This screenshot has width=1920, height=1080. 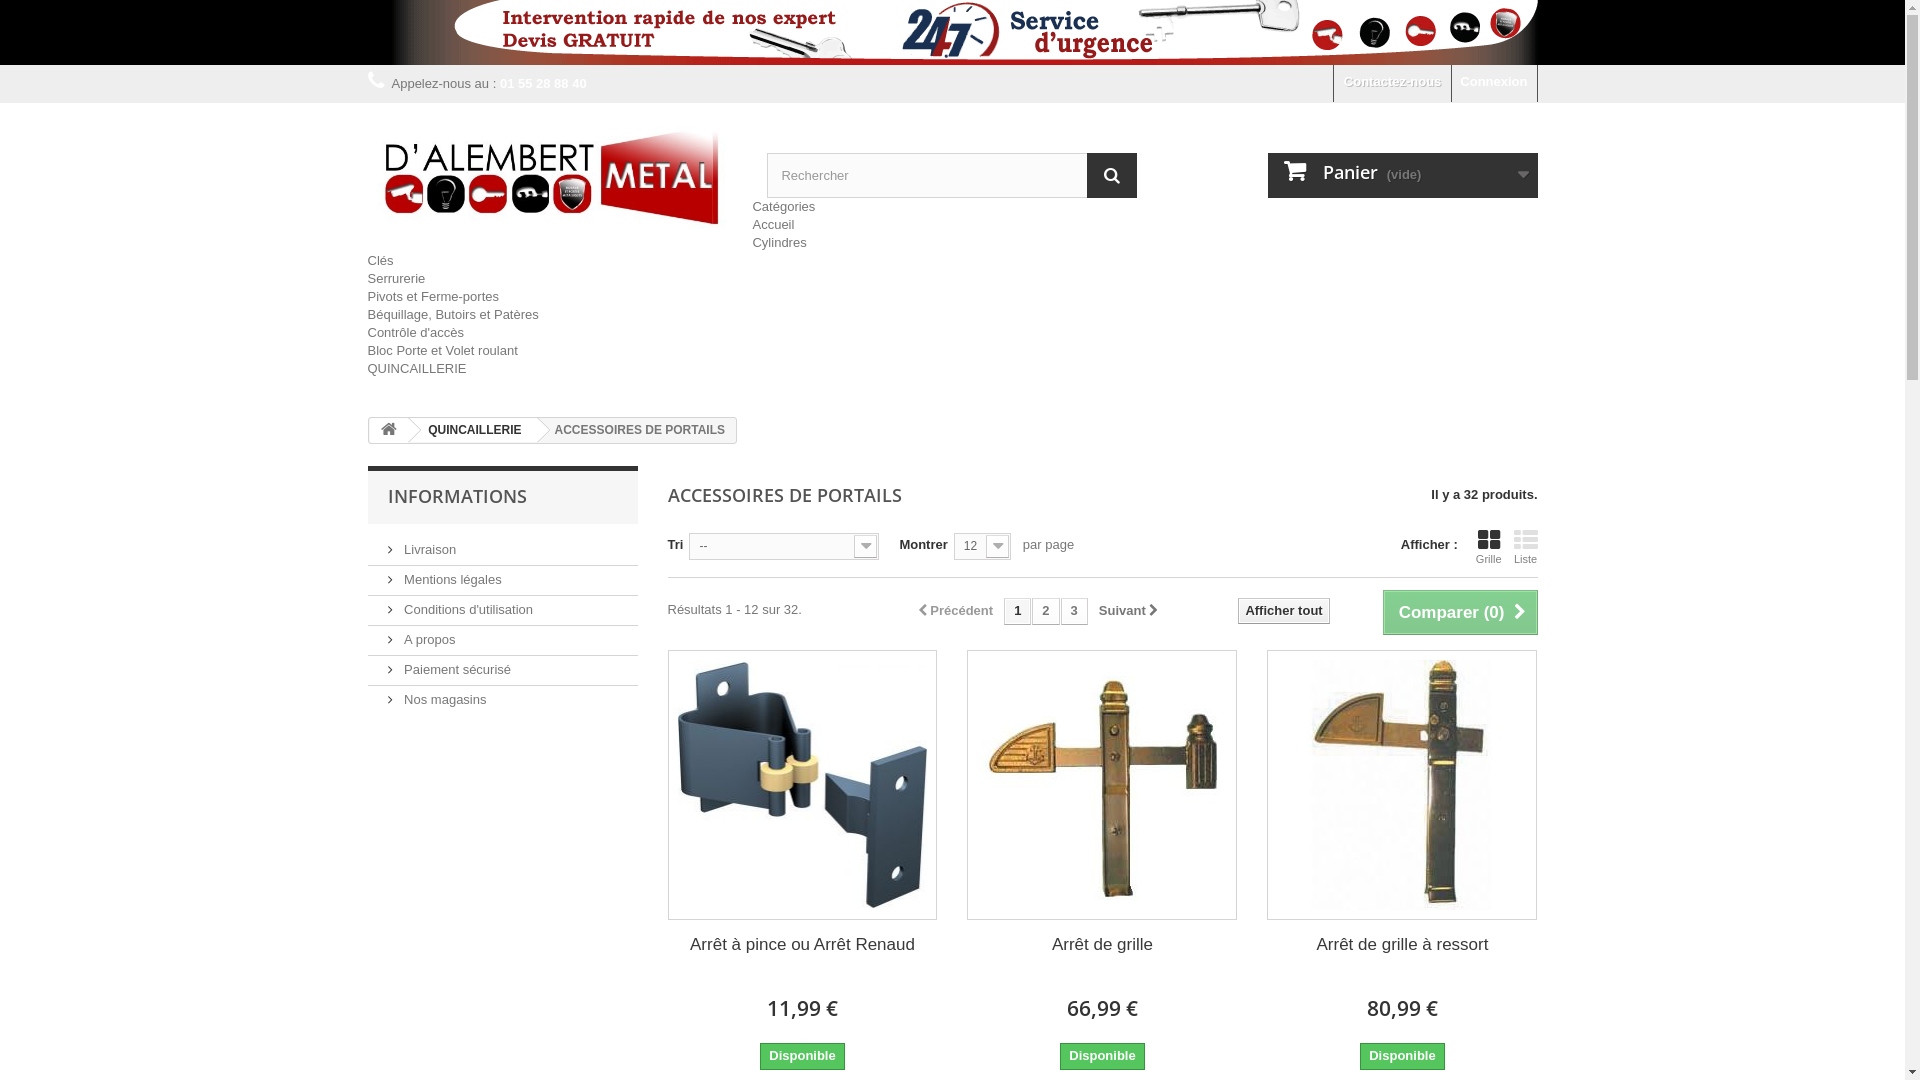 I want to click on Bloc Porte et Volet roulant, so click(x=443, y=350).